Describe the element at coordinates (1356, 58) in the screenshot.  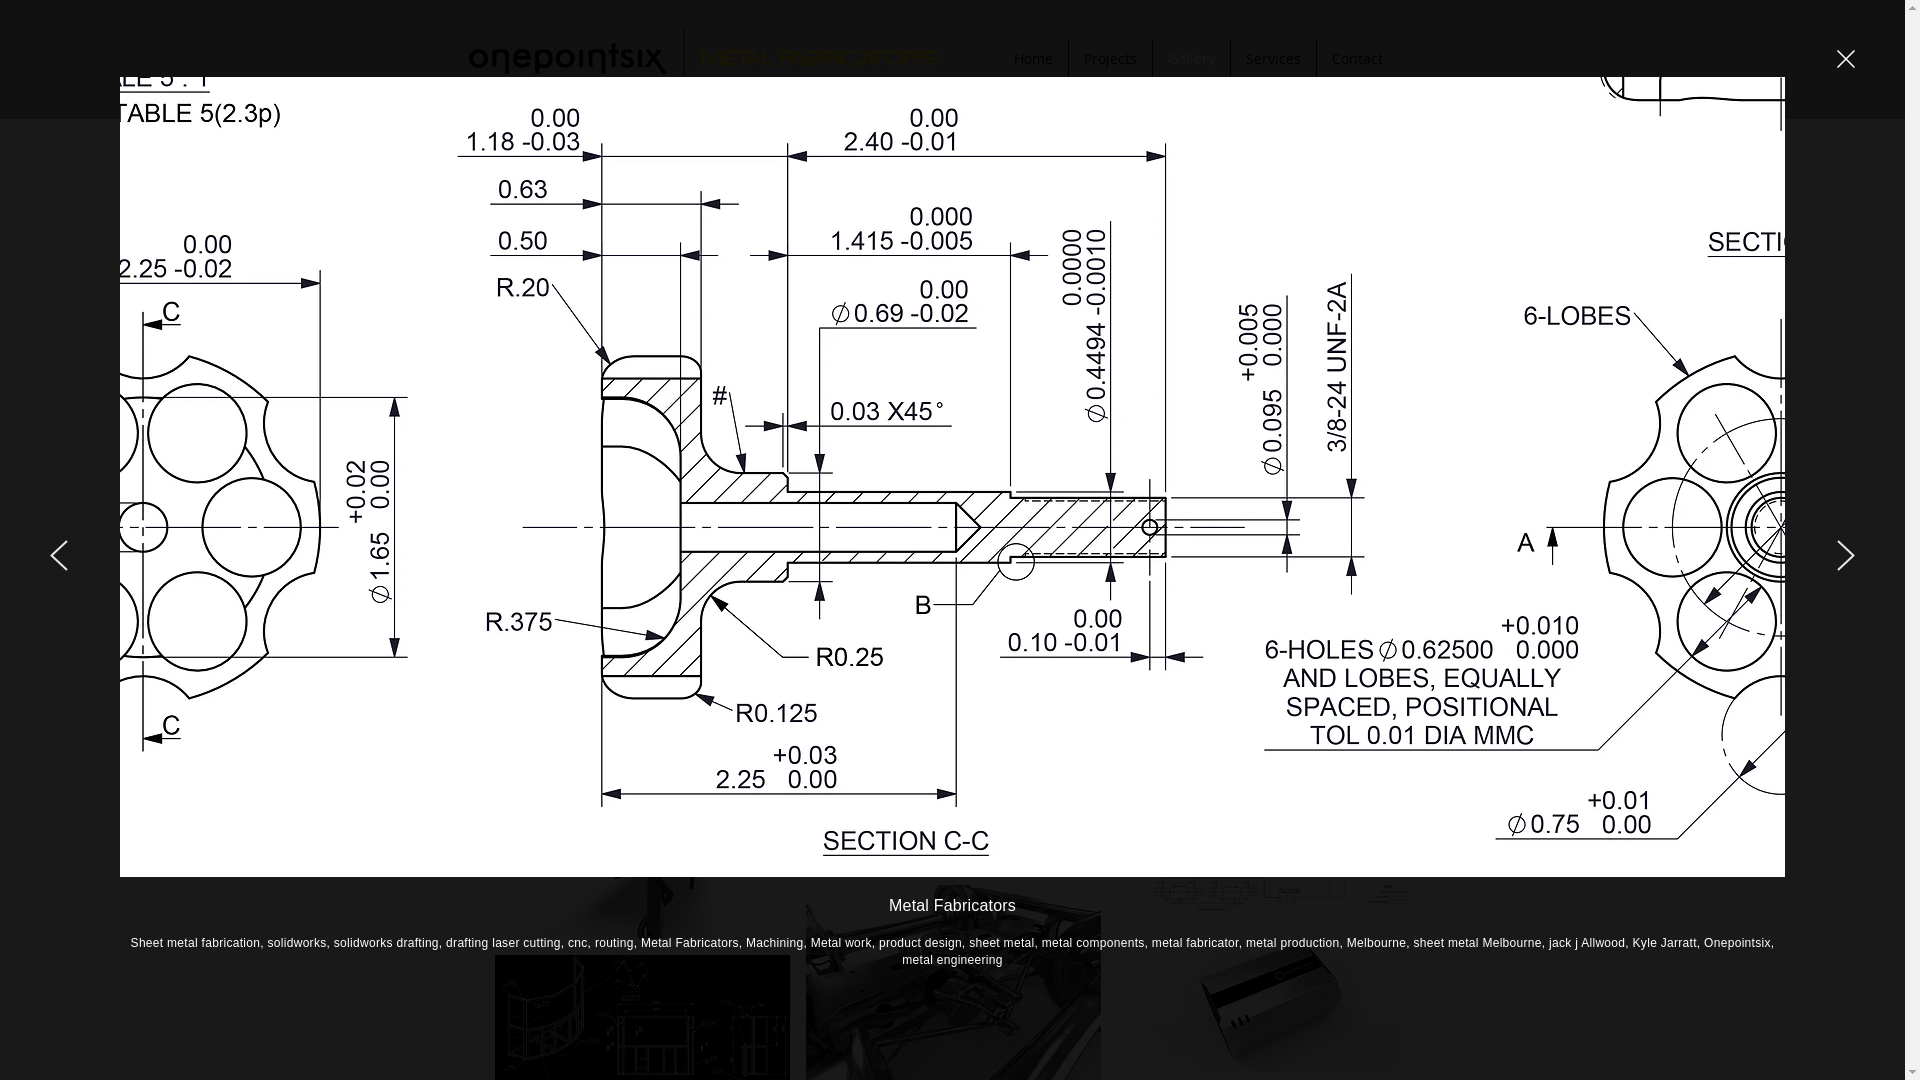
I see `Contact` at that location.